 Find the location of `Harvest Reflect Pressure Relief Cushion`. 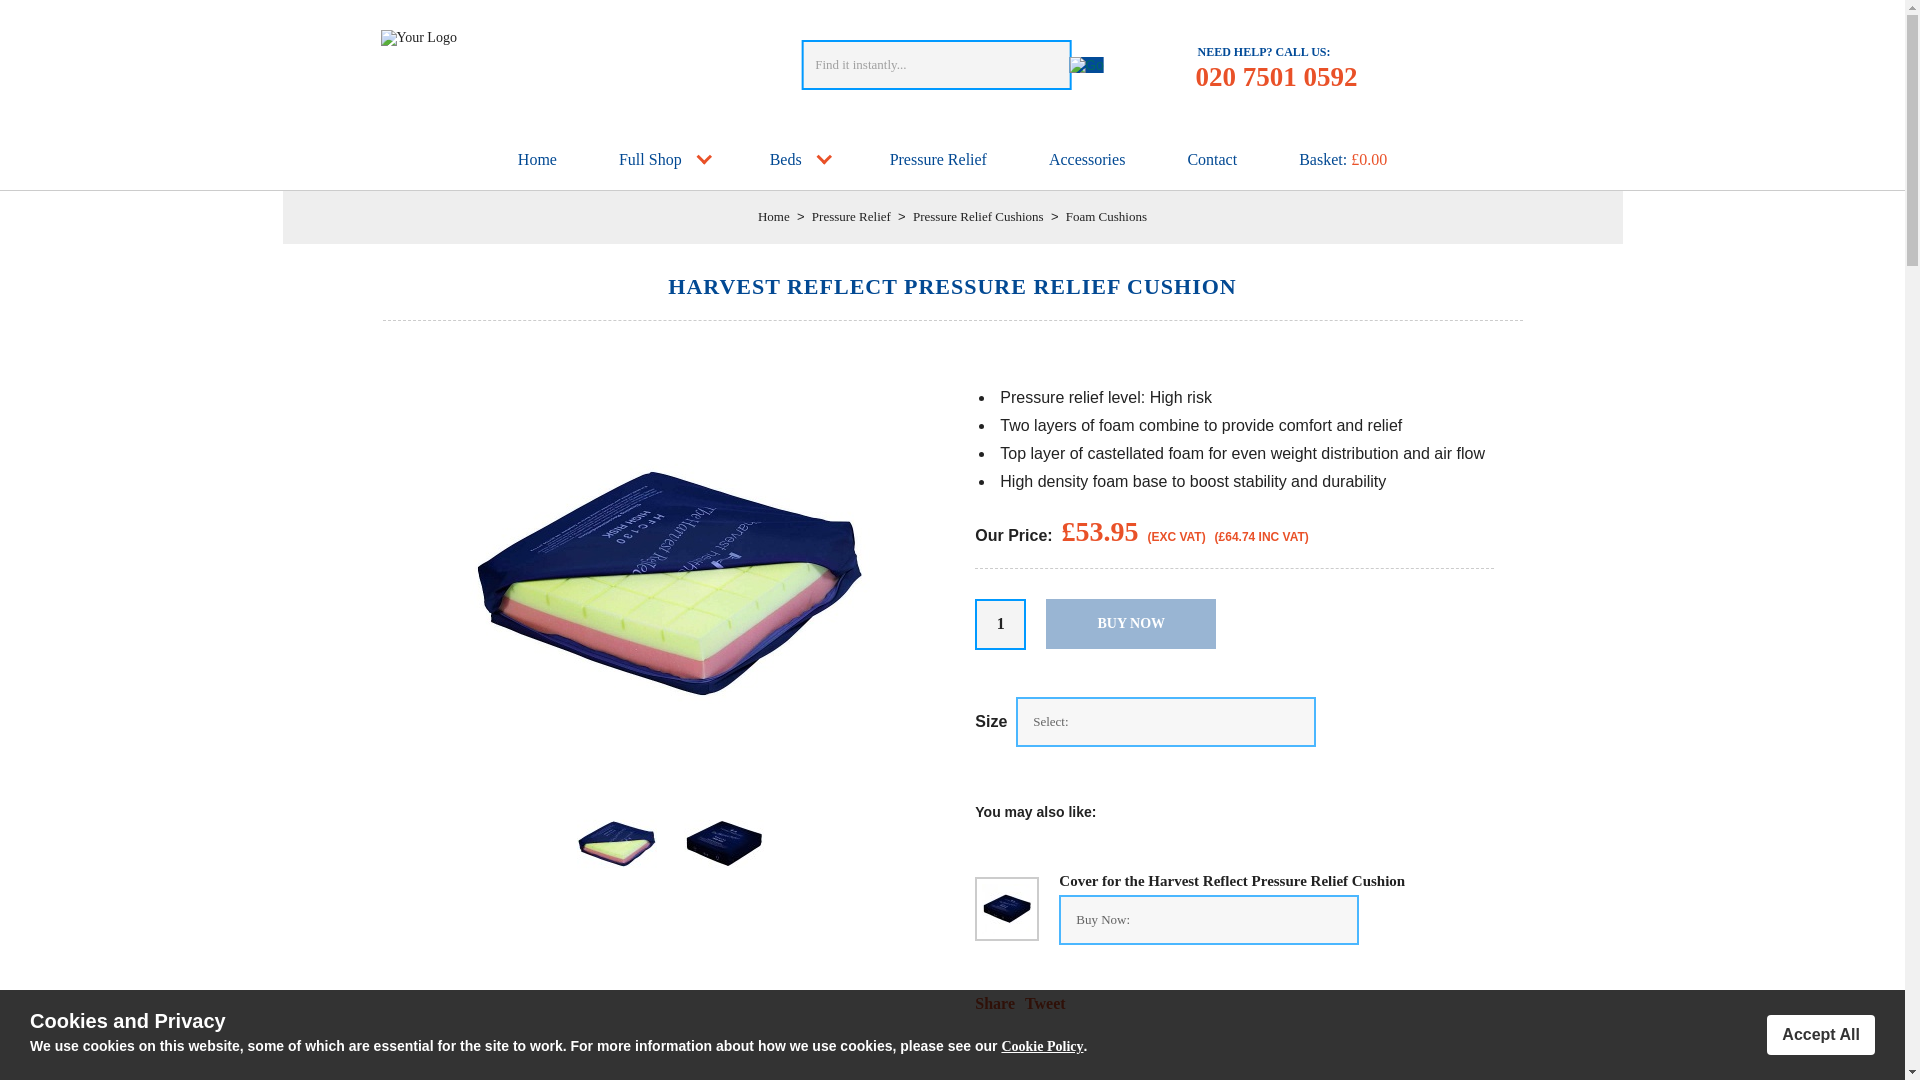

Harvest Reflect Pressure Relief Cushion is located at coordinates (670, 778).